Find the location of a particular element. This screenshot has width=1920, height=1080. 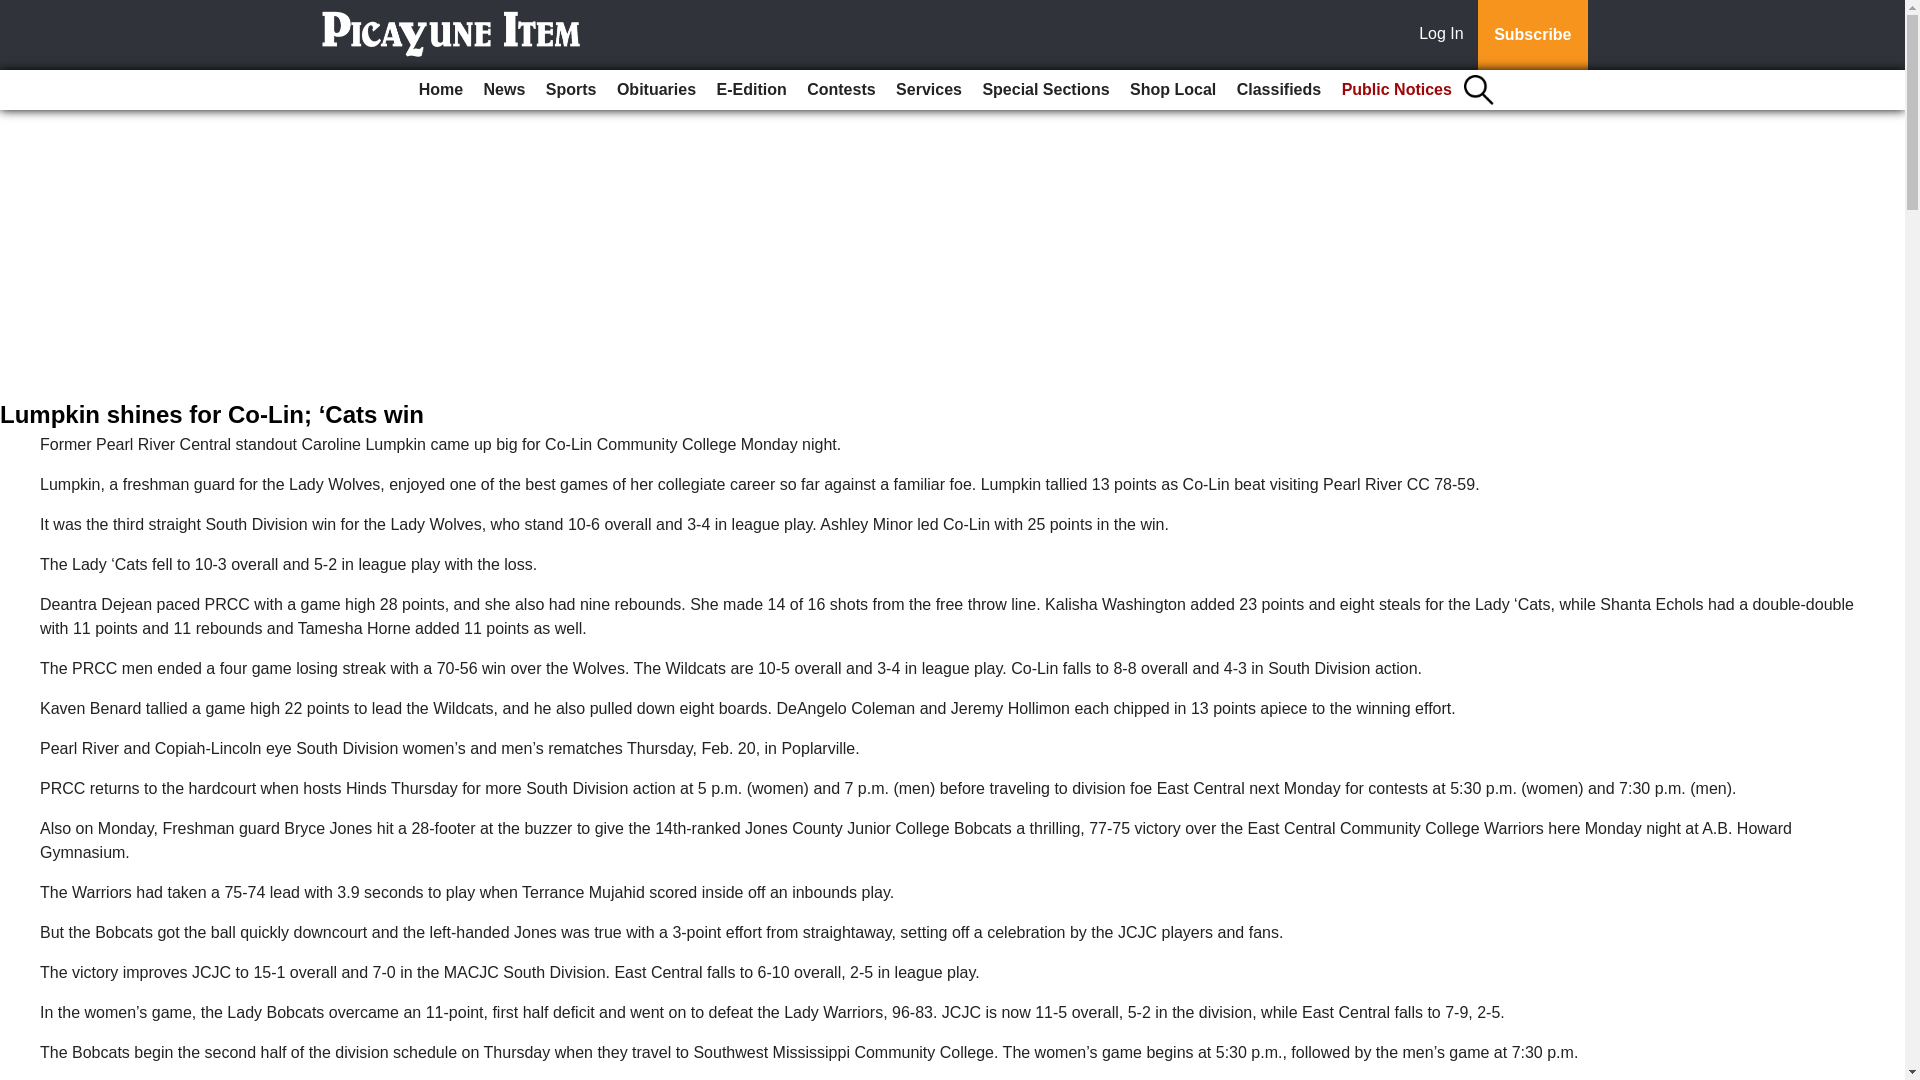

Home is located at coordinates (440, 90).